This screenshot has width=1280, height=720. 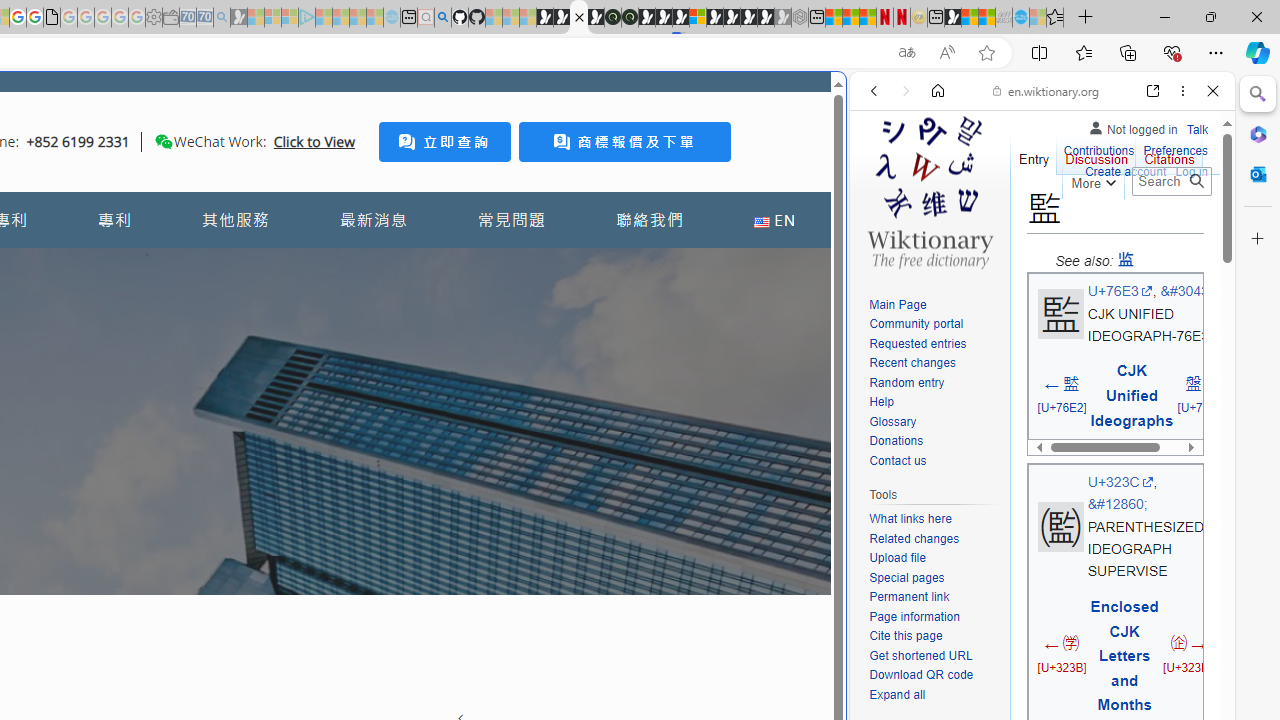 What do you see at coordinates (897, 558) in the screenshot?
I see `Upload file` at bounding box center [897, 558].